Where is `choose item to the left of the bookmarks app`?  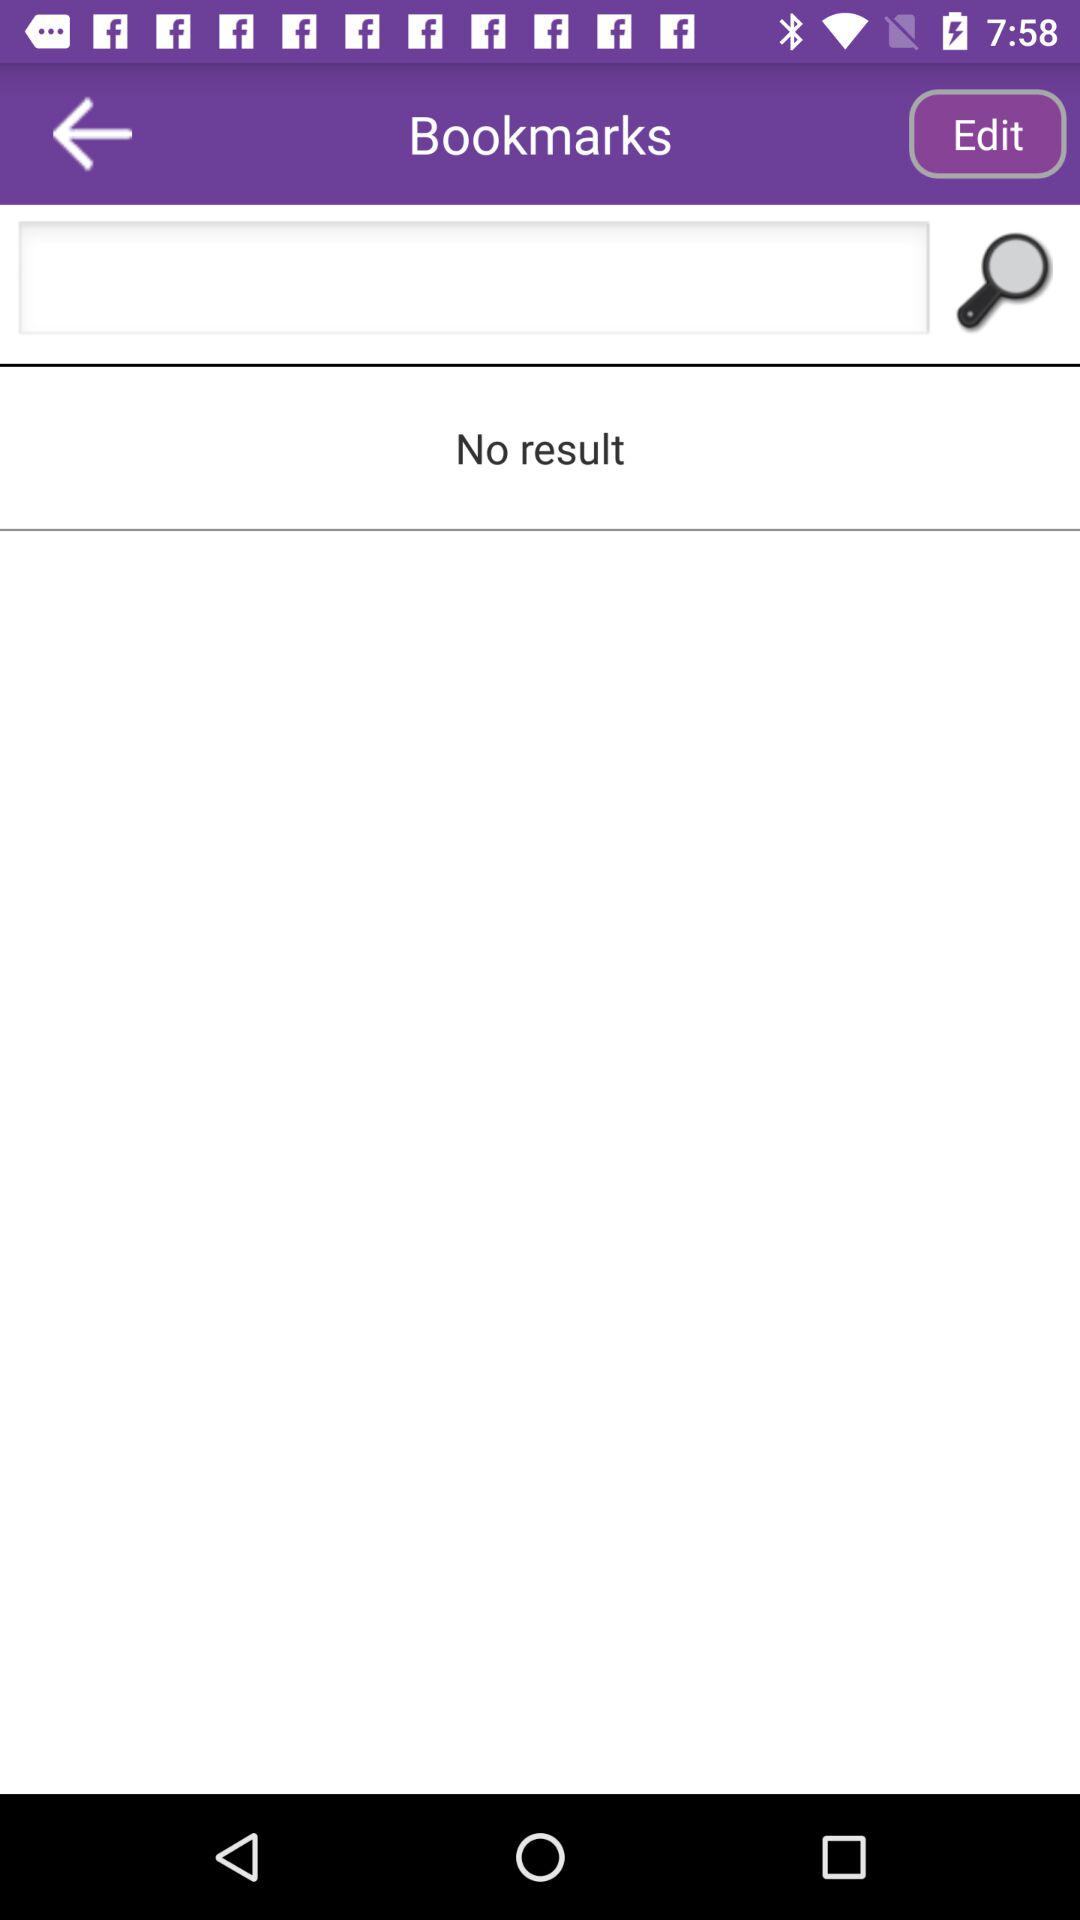 choose item to the left of the bookmarks app is located at coordinates (92, 134).